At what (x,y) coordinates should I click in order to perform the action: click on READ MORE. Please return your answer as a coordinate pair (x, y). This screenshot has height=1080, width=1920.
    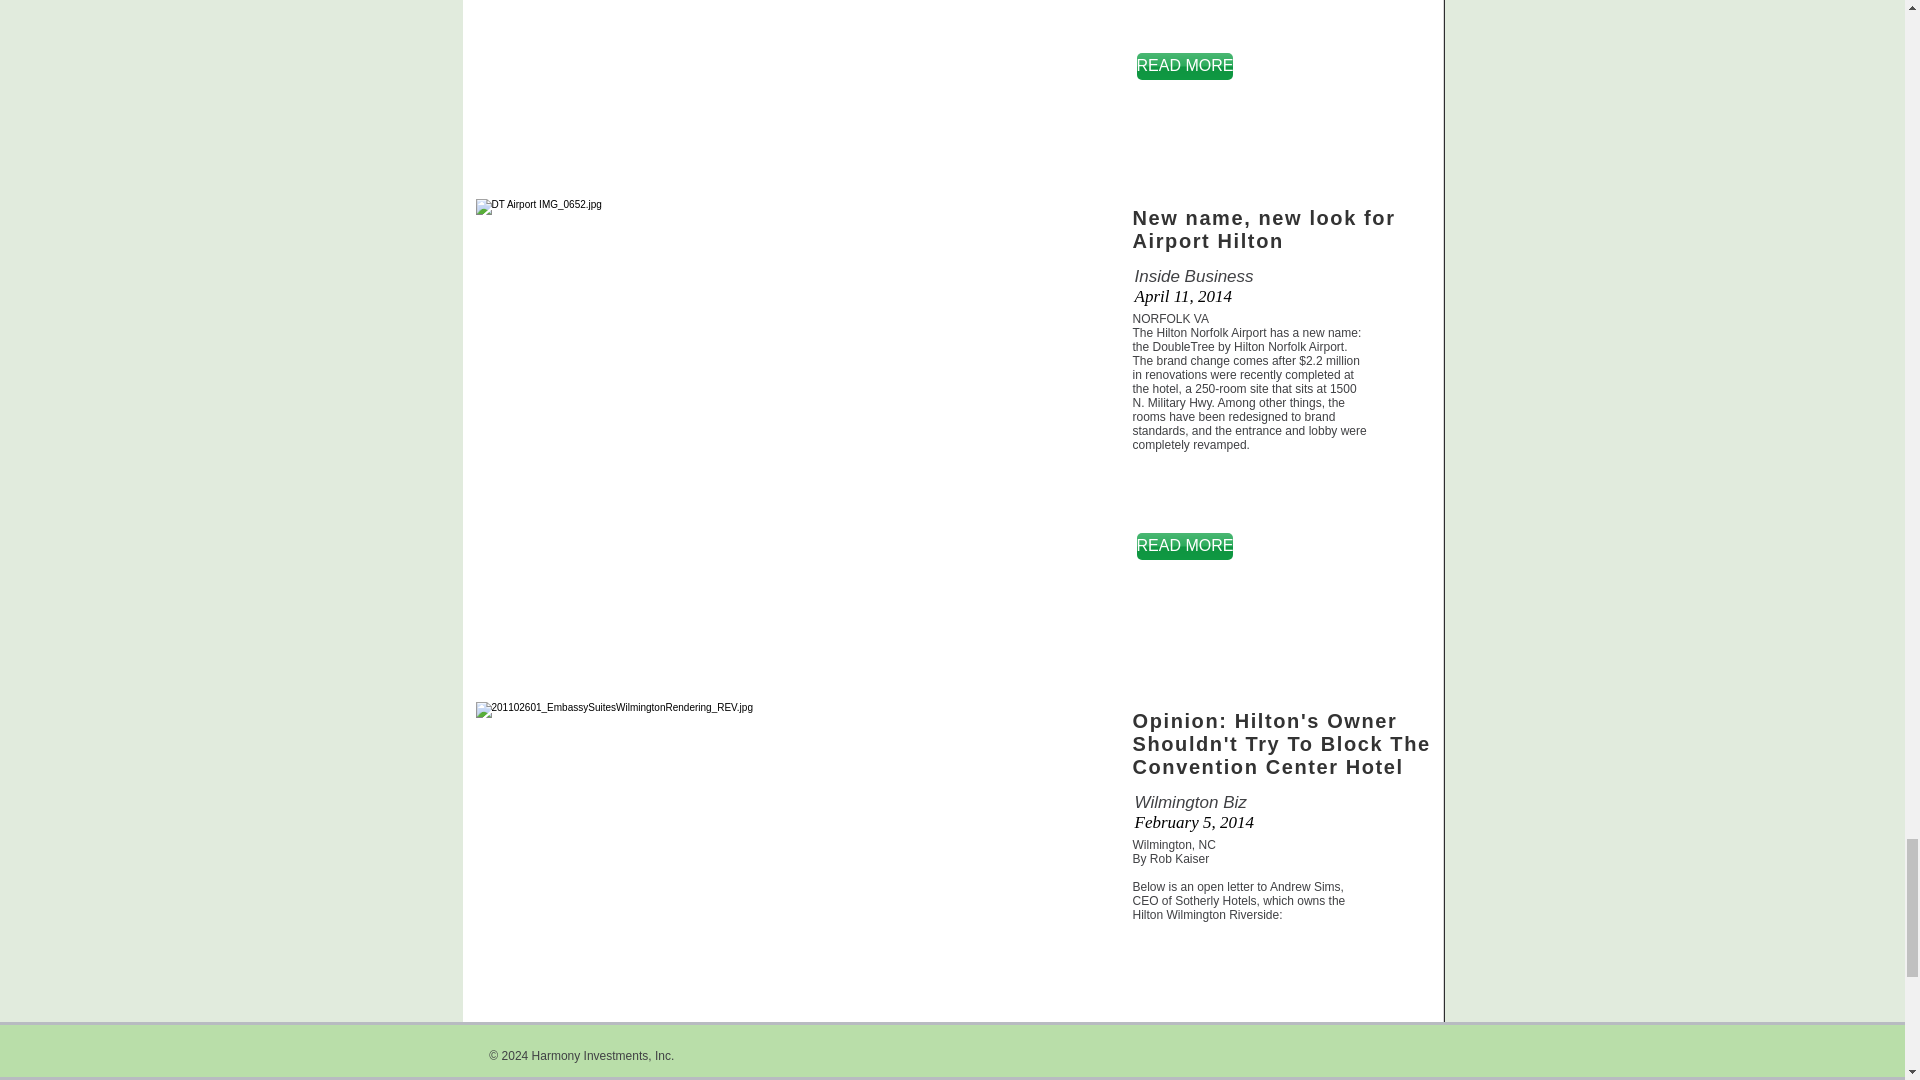
    Looking at the image, I should click on (1184, 546).